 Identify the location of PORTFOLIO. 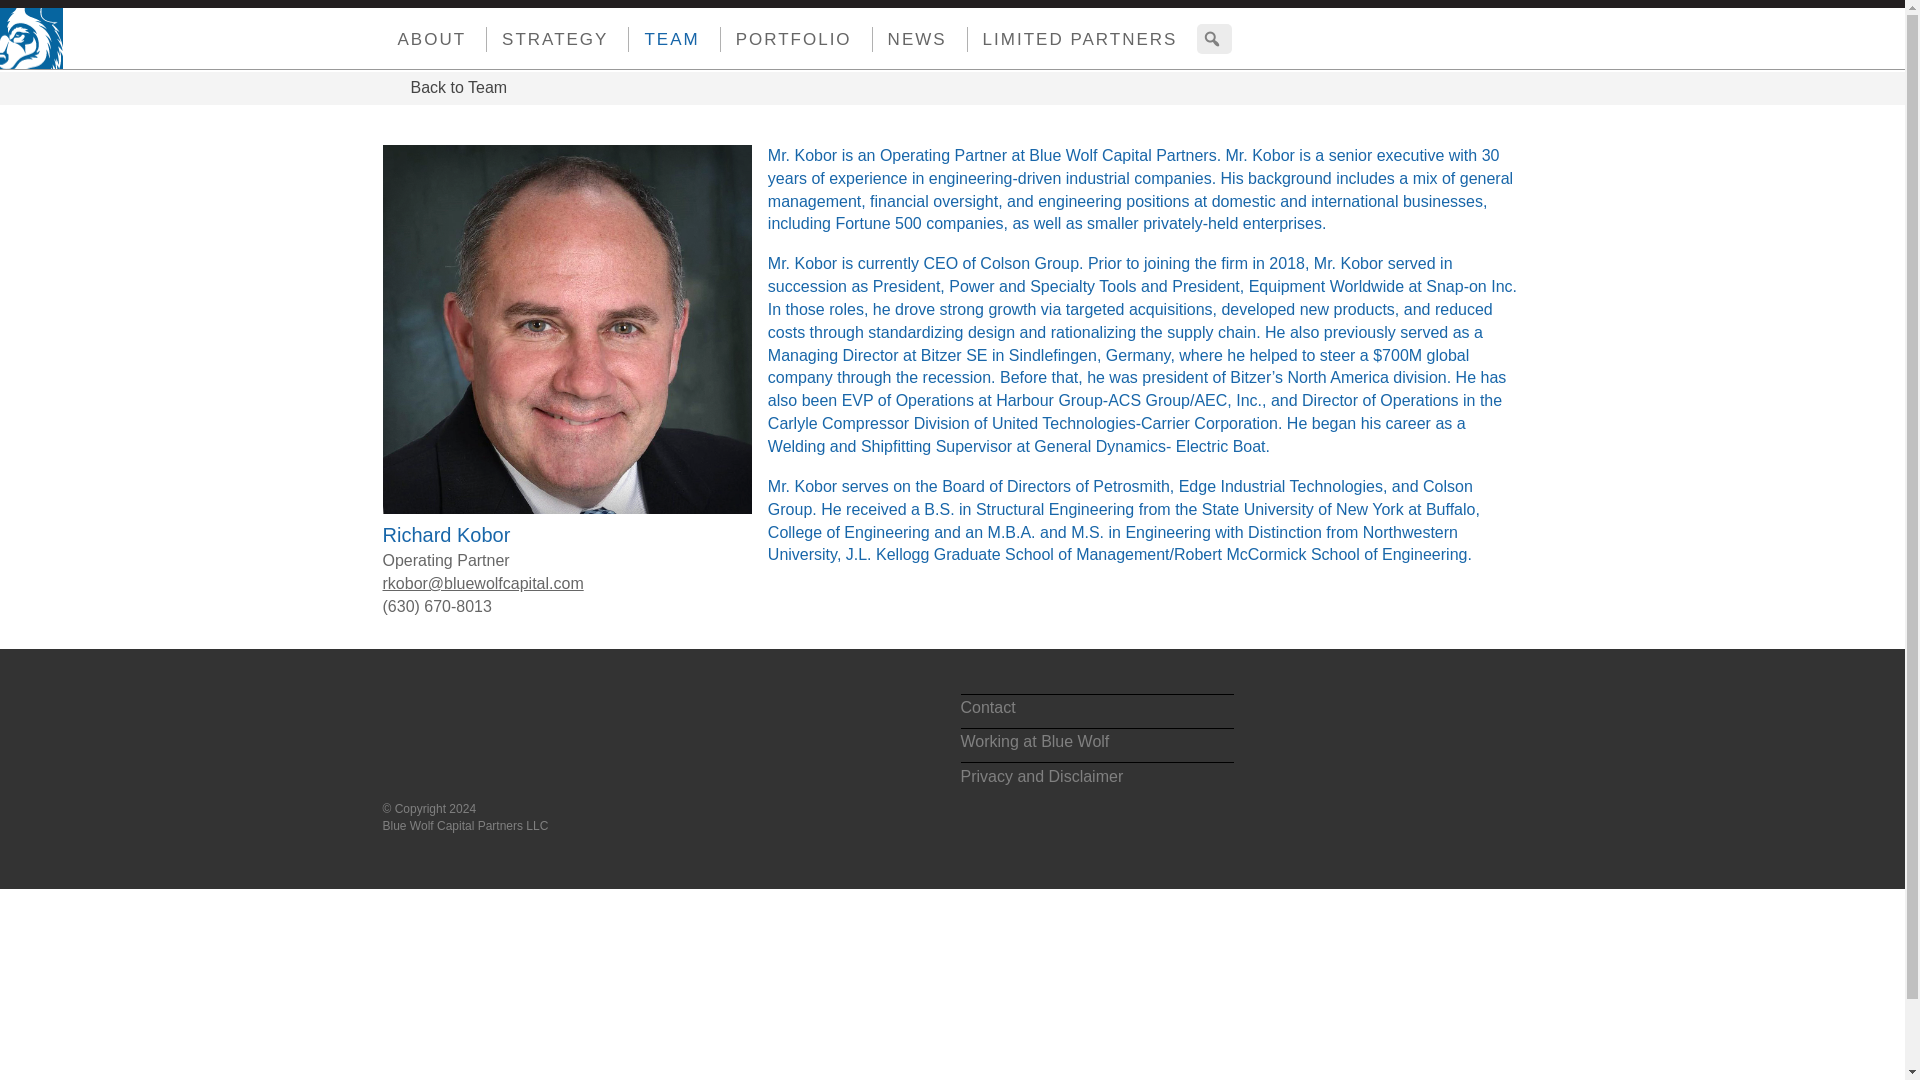
(786, 39).